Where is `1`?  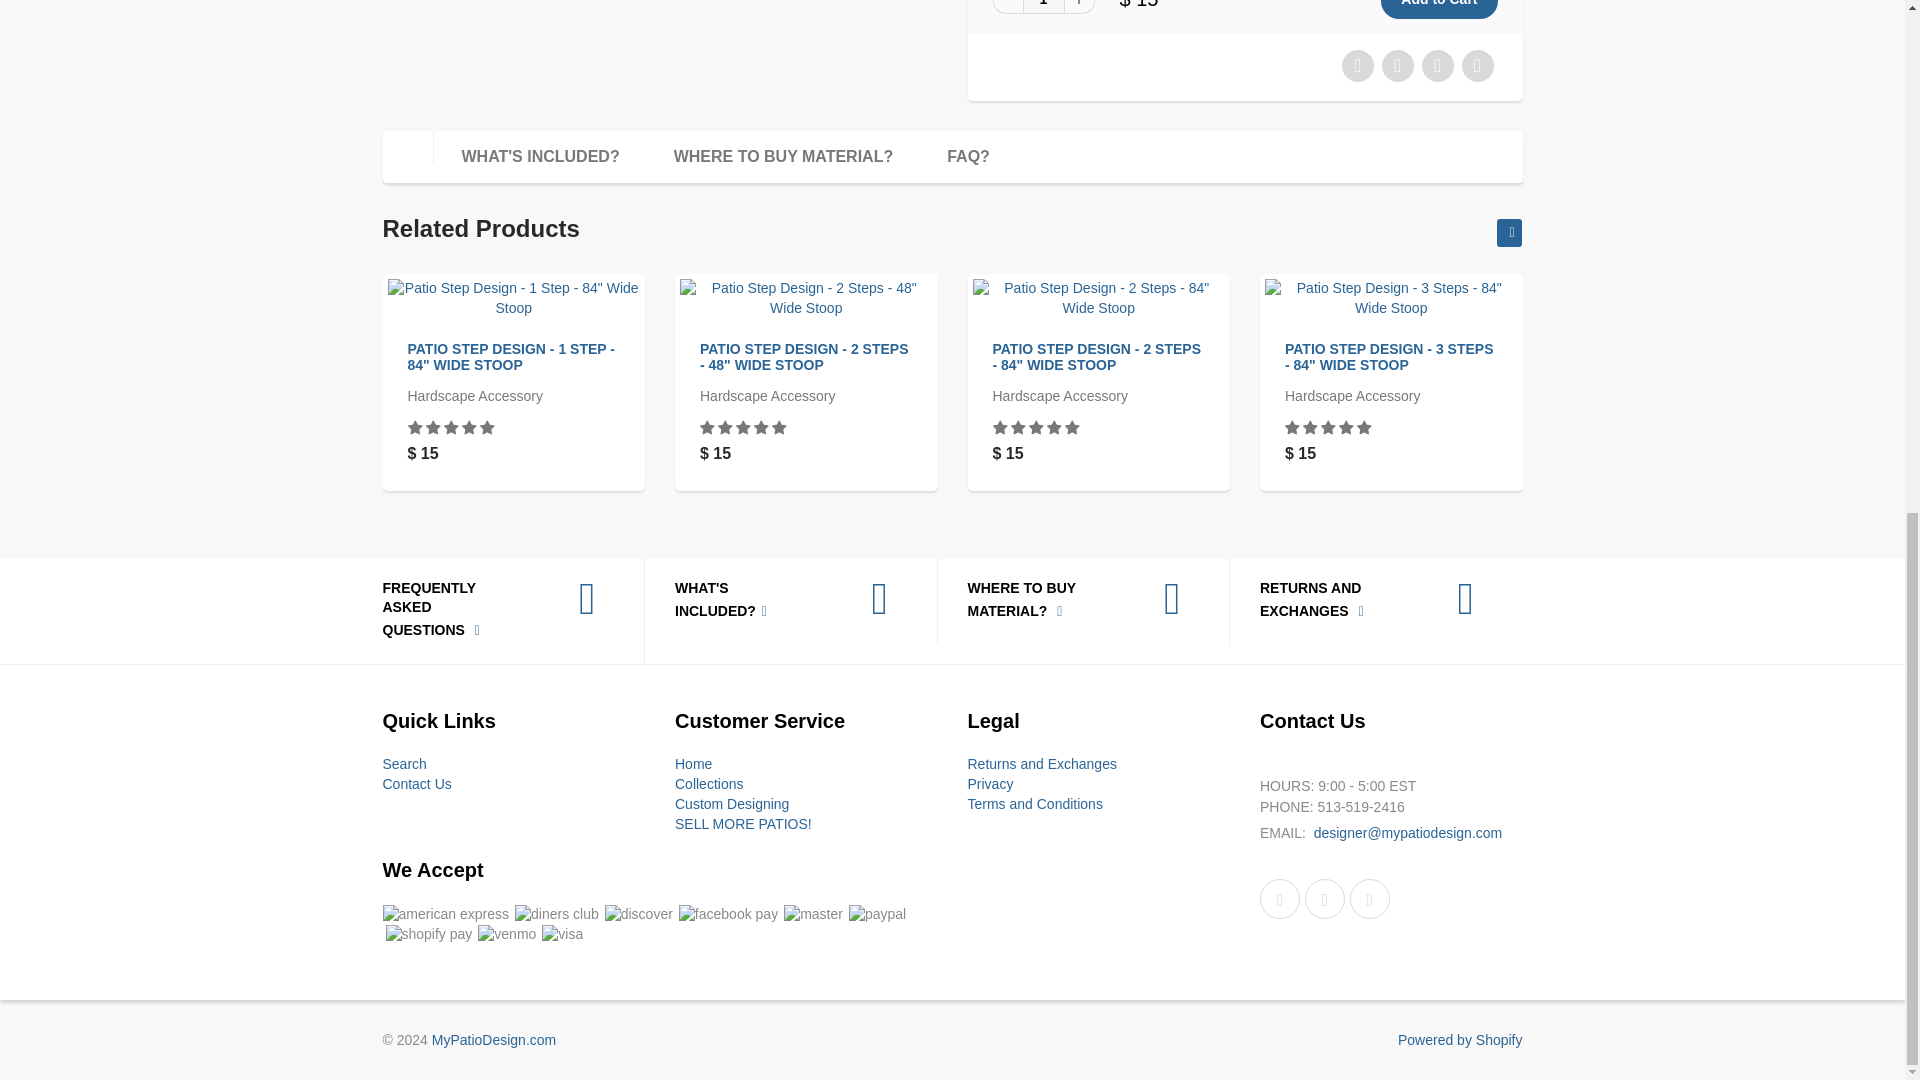 1 is located at coordinates (1042, 7).